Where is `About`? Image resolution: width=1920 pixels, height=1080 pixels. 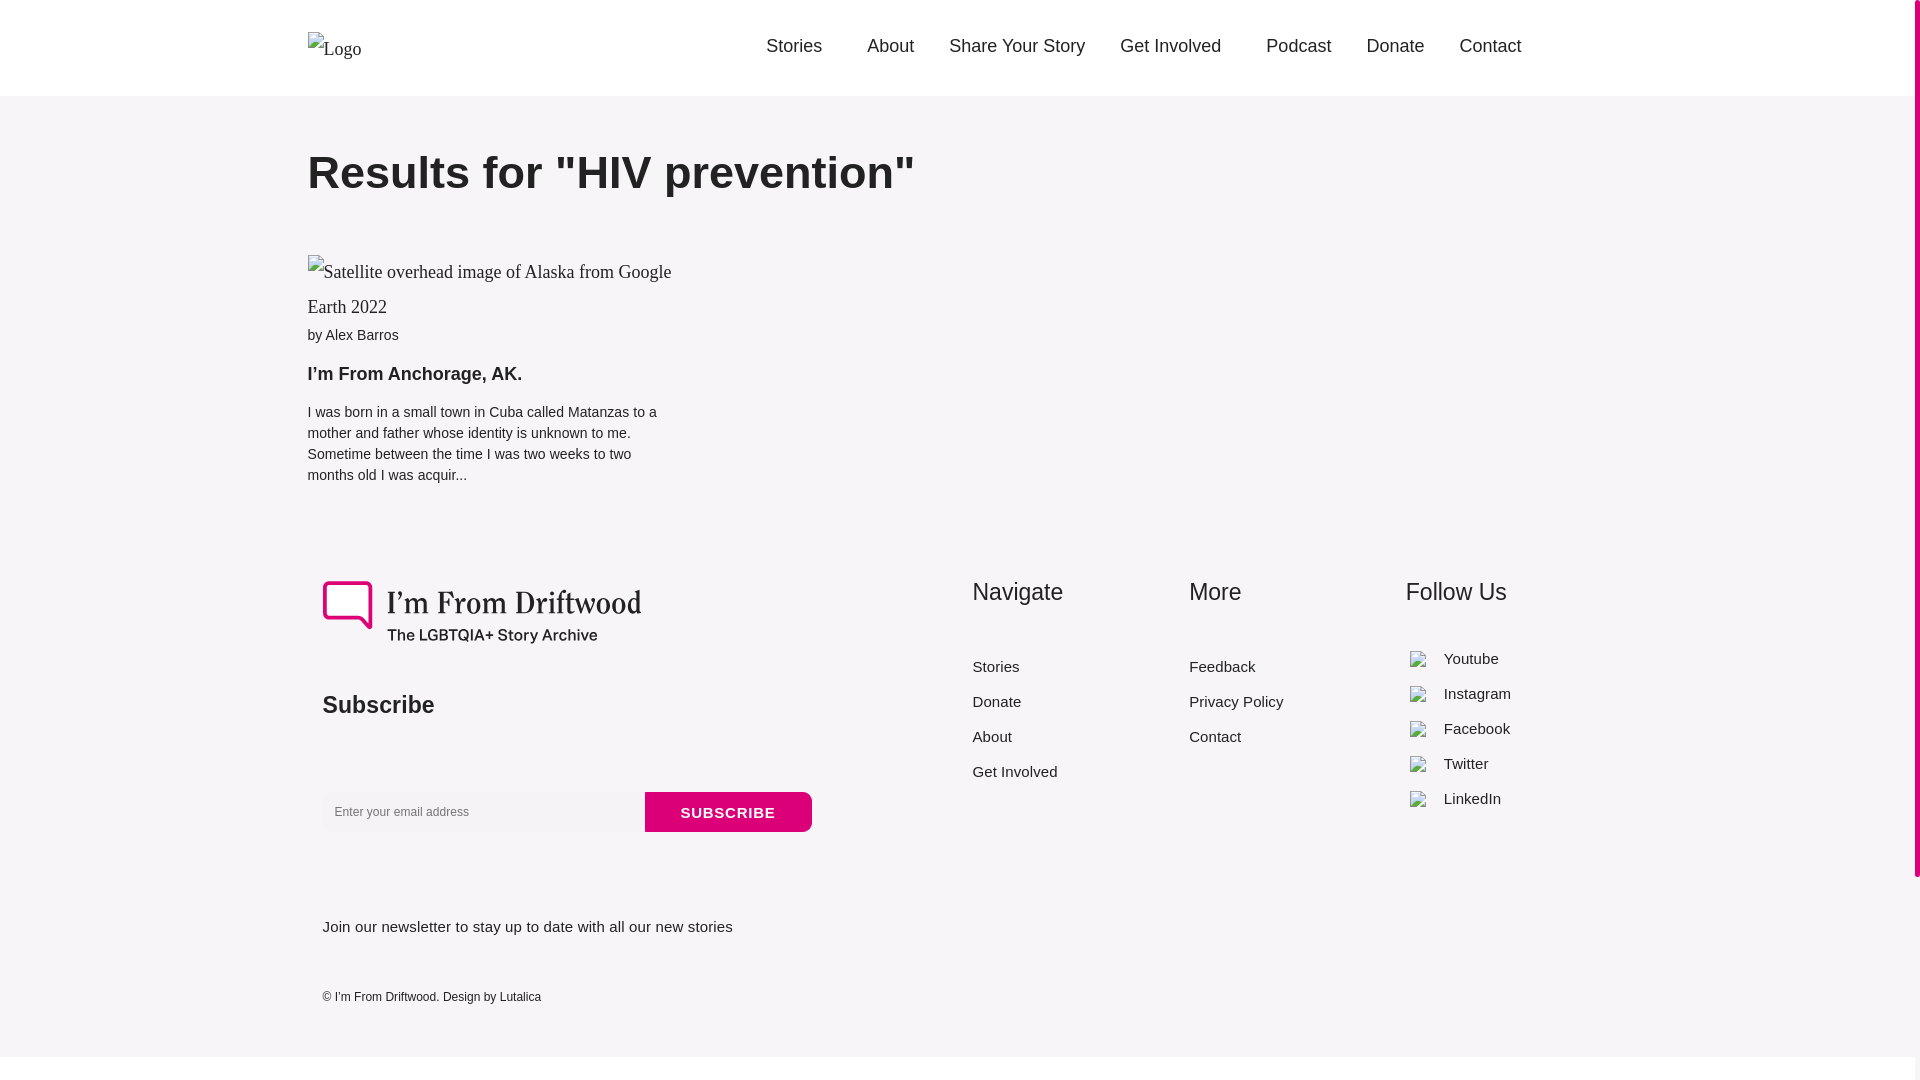 About is located at coordinates (890, 46).